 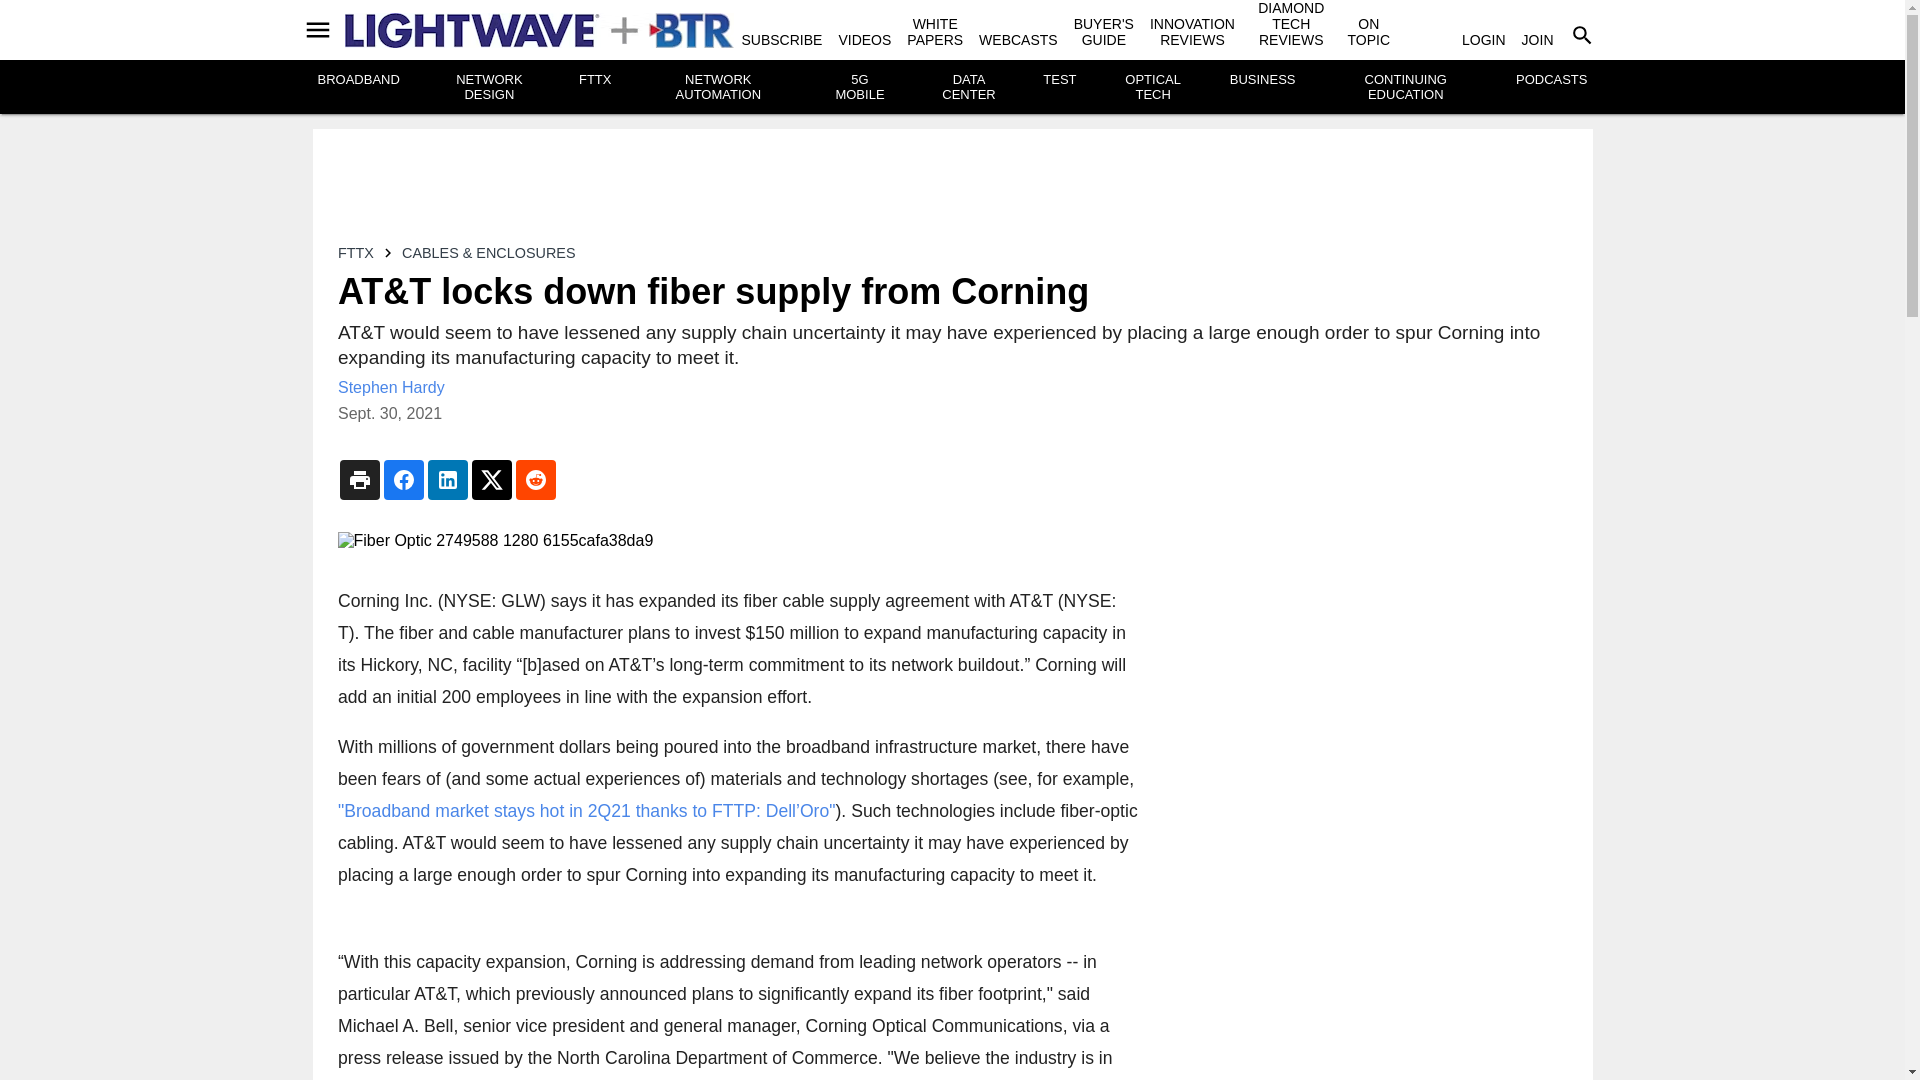 What do you see at coordinates (864, 40) in the screenshot?
I see `VIDEOS` at bounding box center [864, 40].